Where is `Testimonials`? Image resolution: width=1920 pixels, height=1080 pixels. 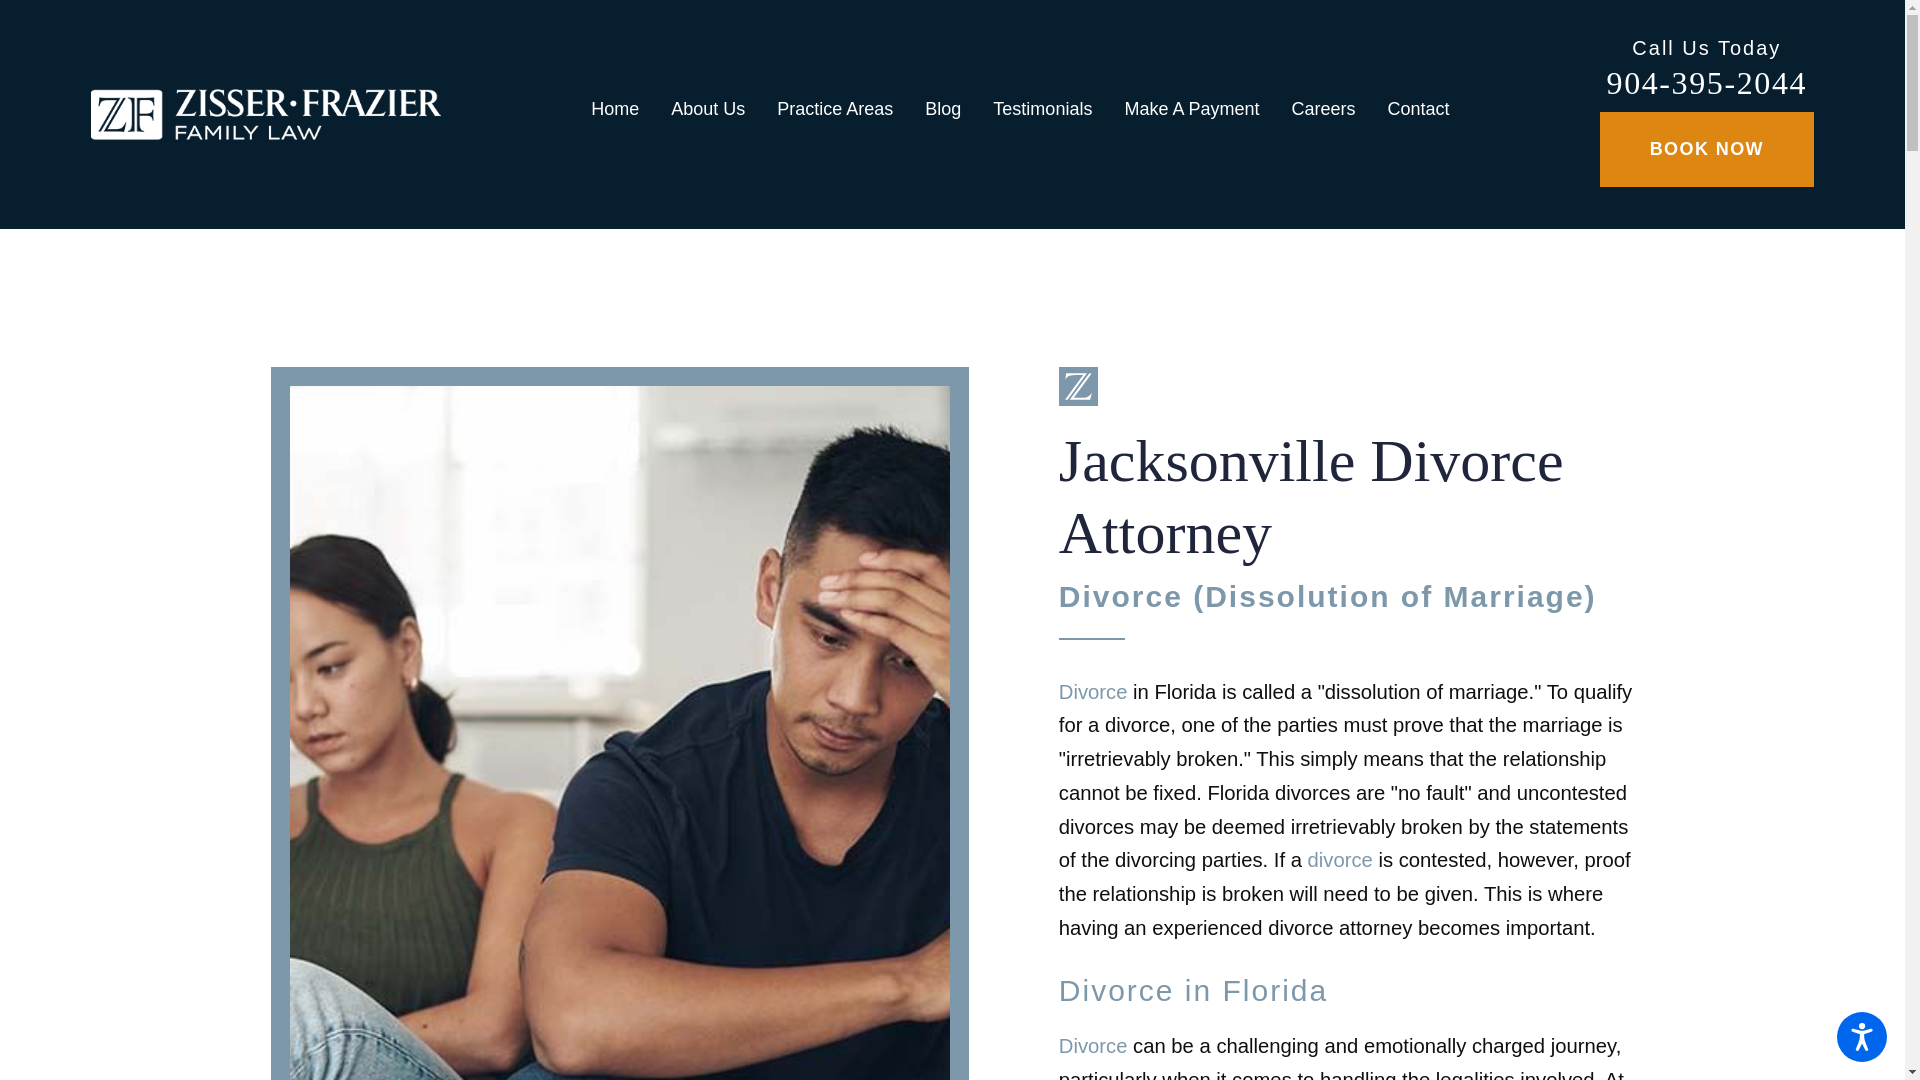
Testimonials is located at coordinates (1042, 114).